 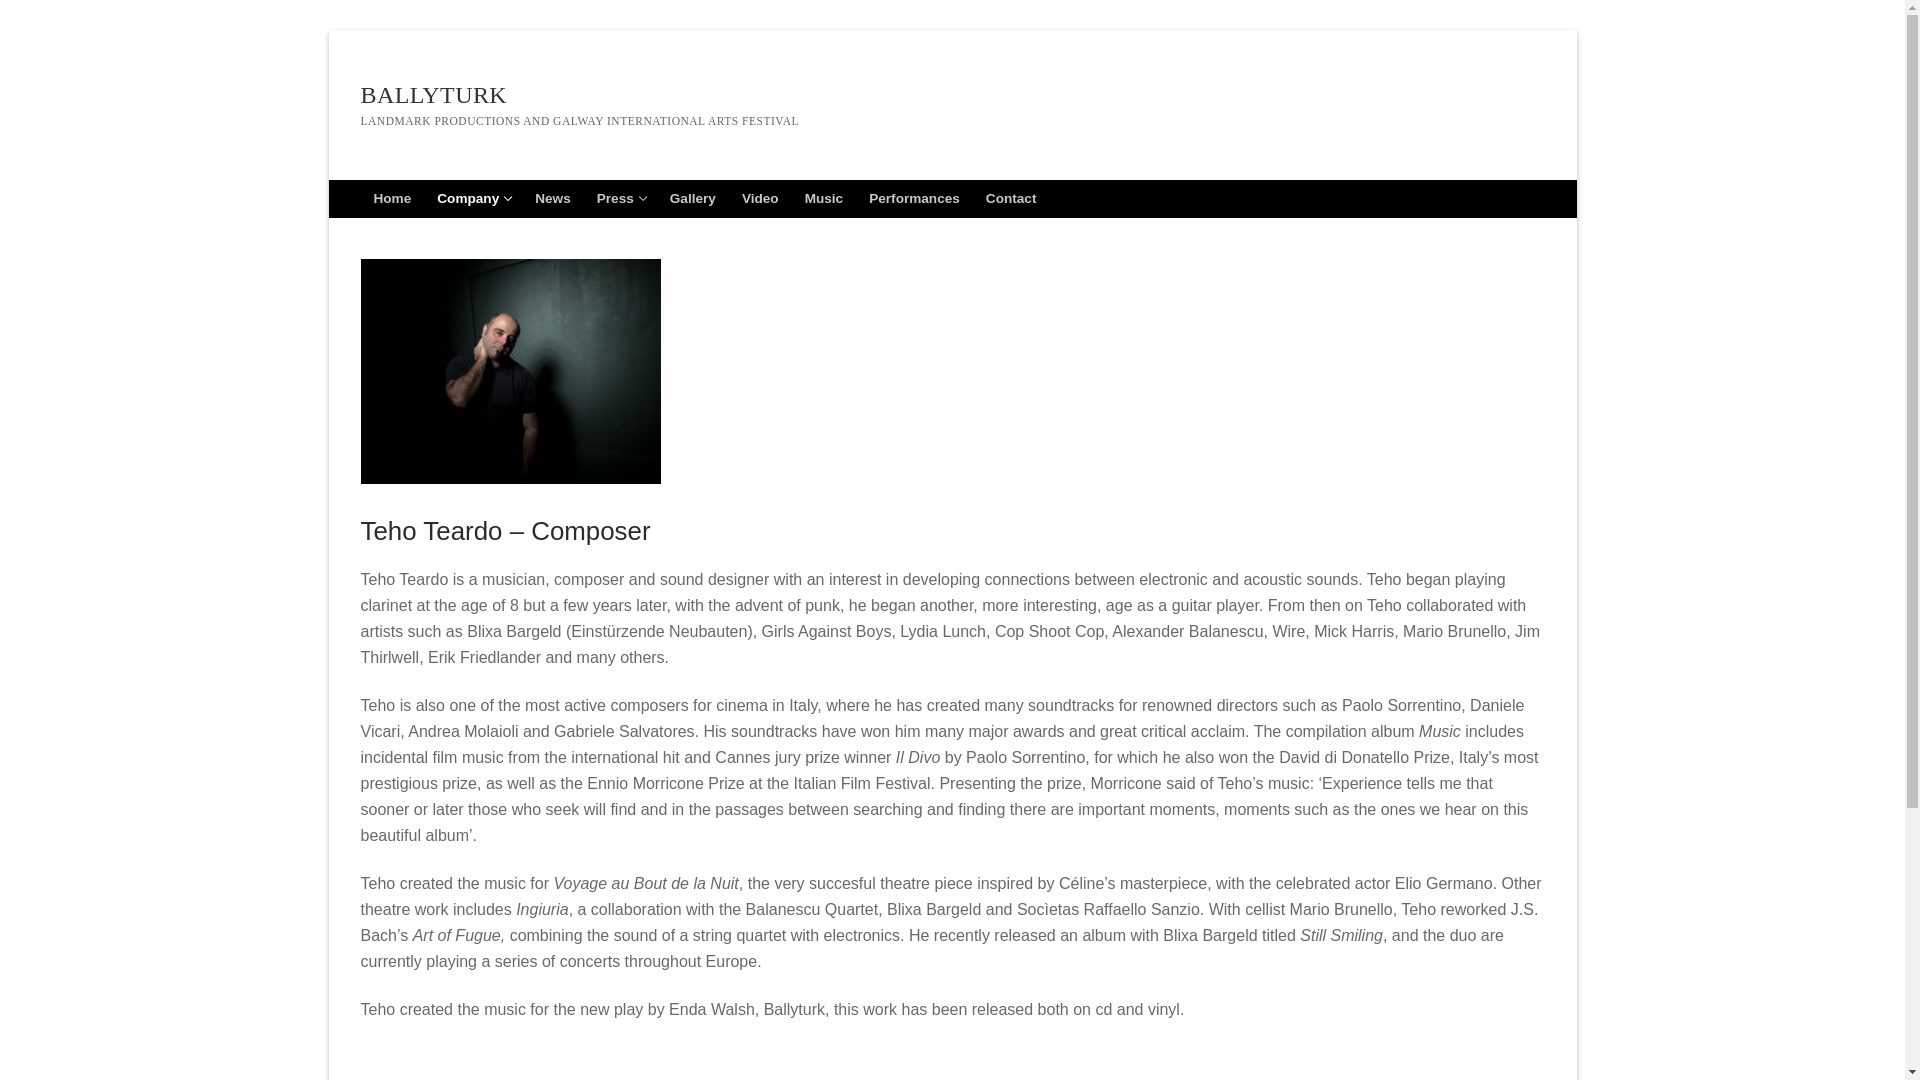 I want to click on Video, so click(x=692, y=199).